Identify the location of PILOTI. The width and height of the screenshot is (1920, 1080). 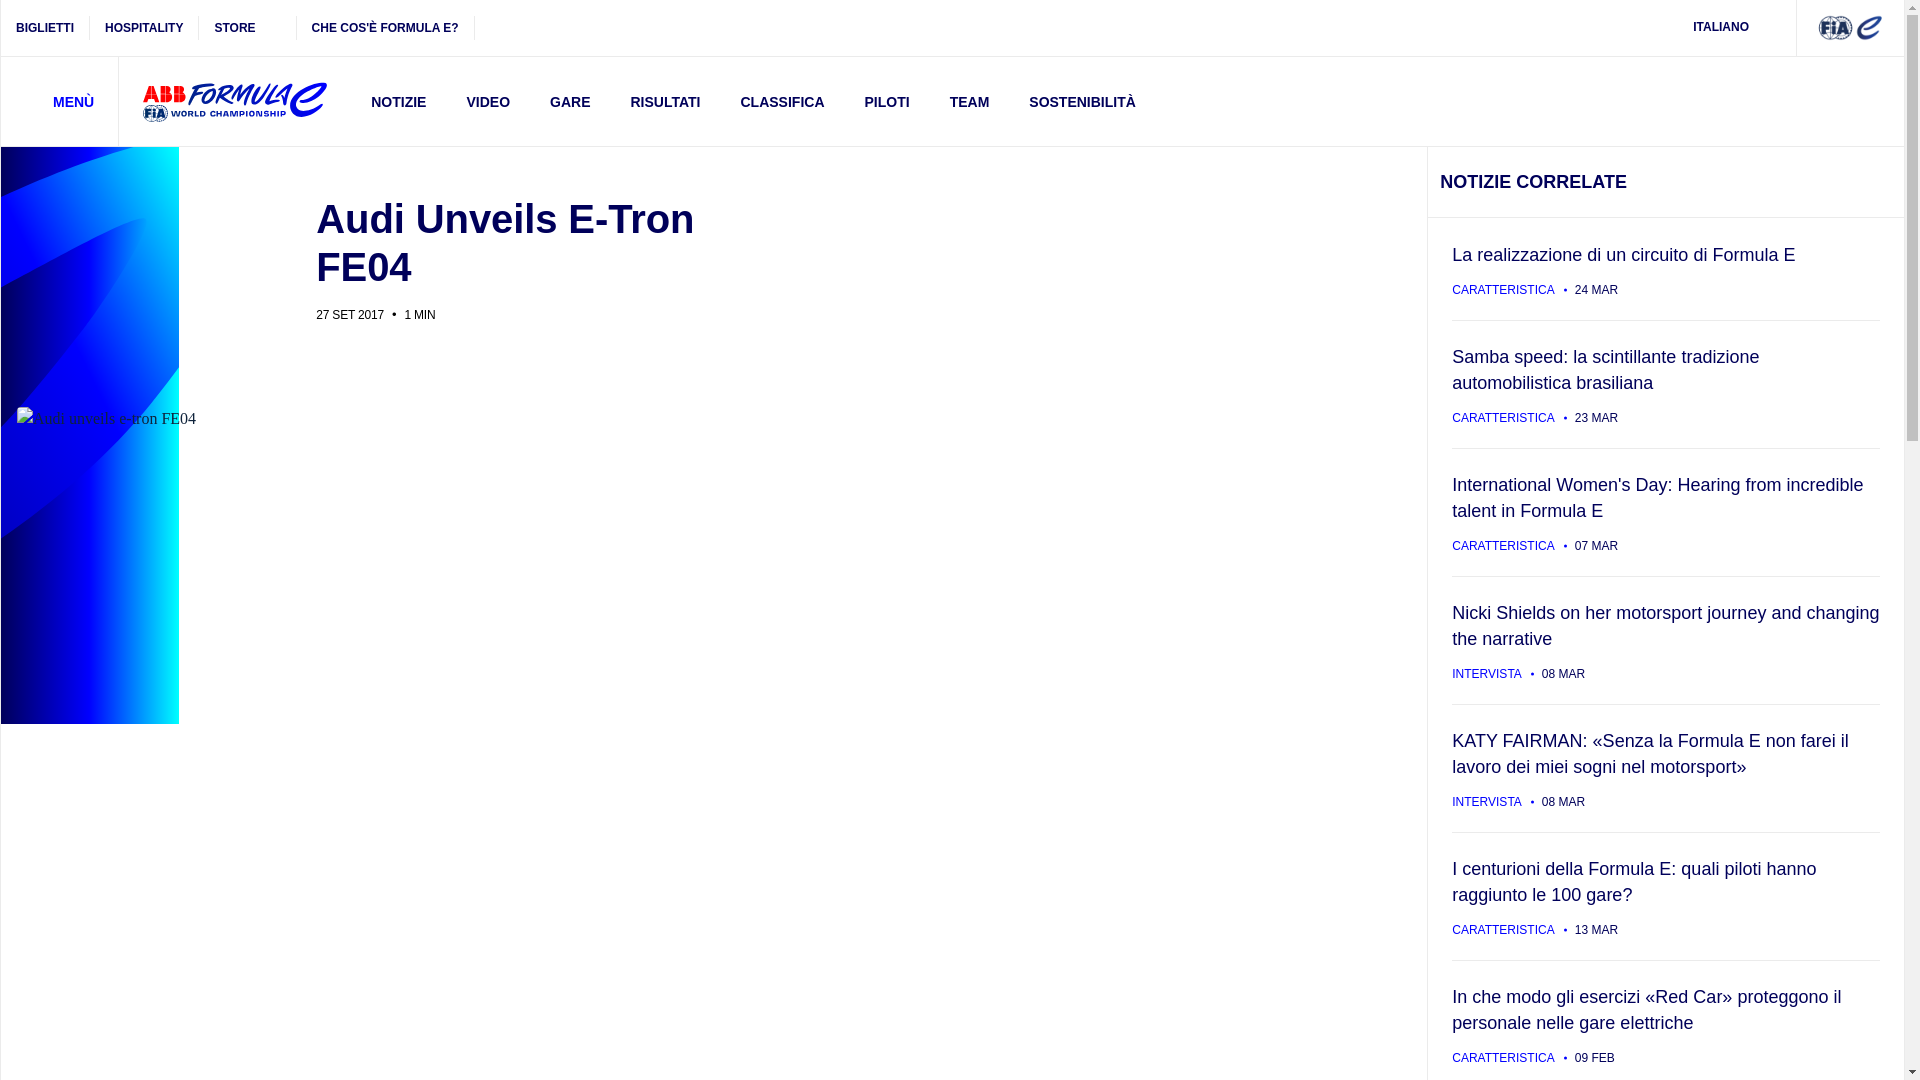
(886, 101).